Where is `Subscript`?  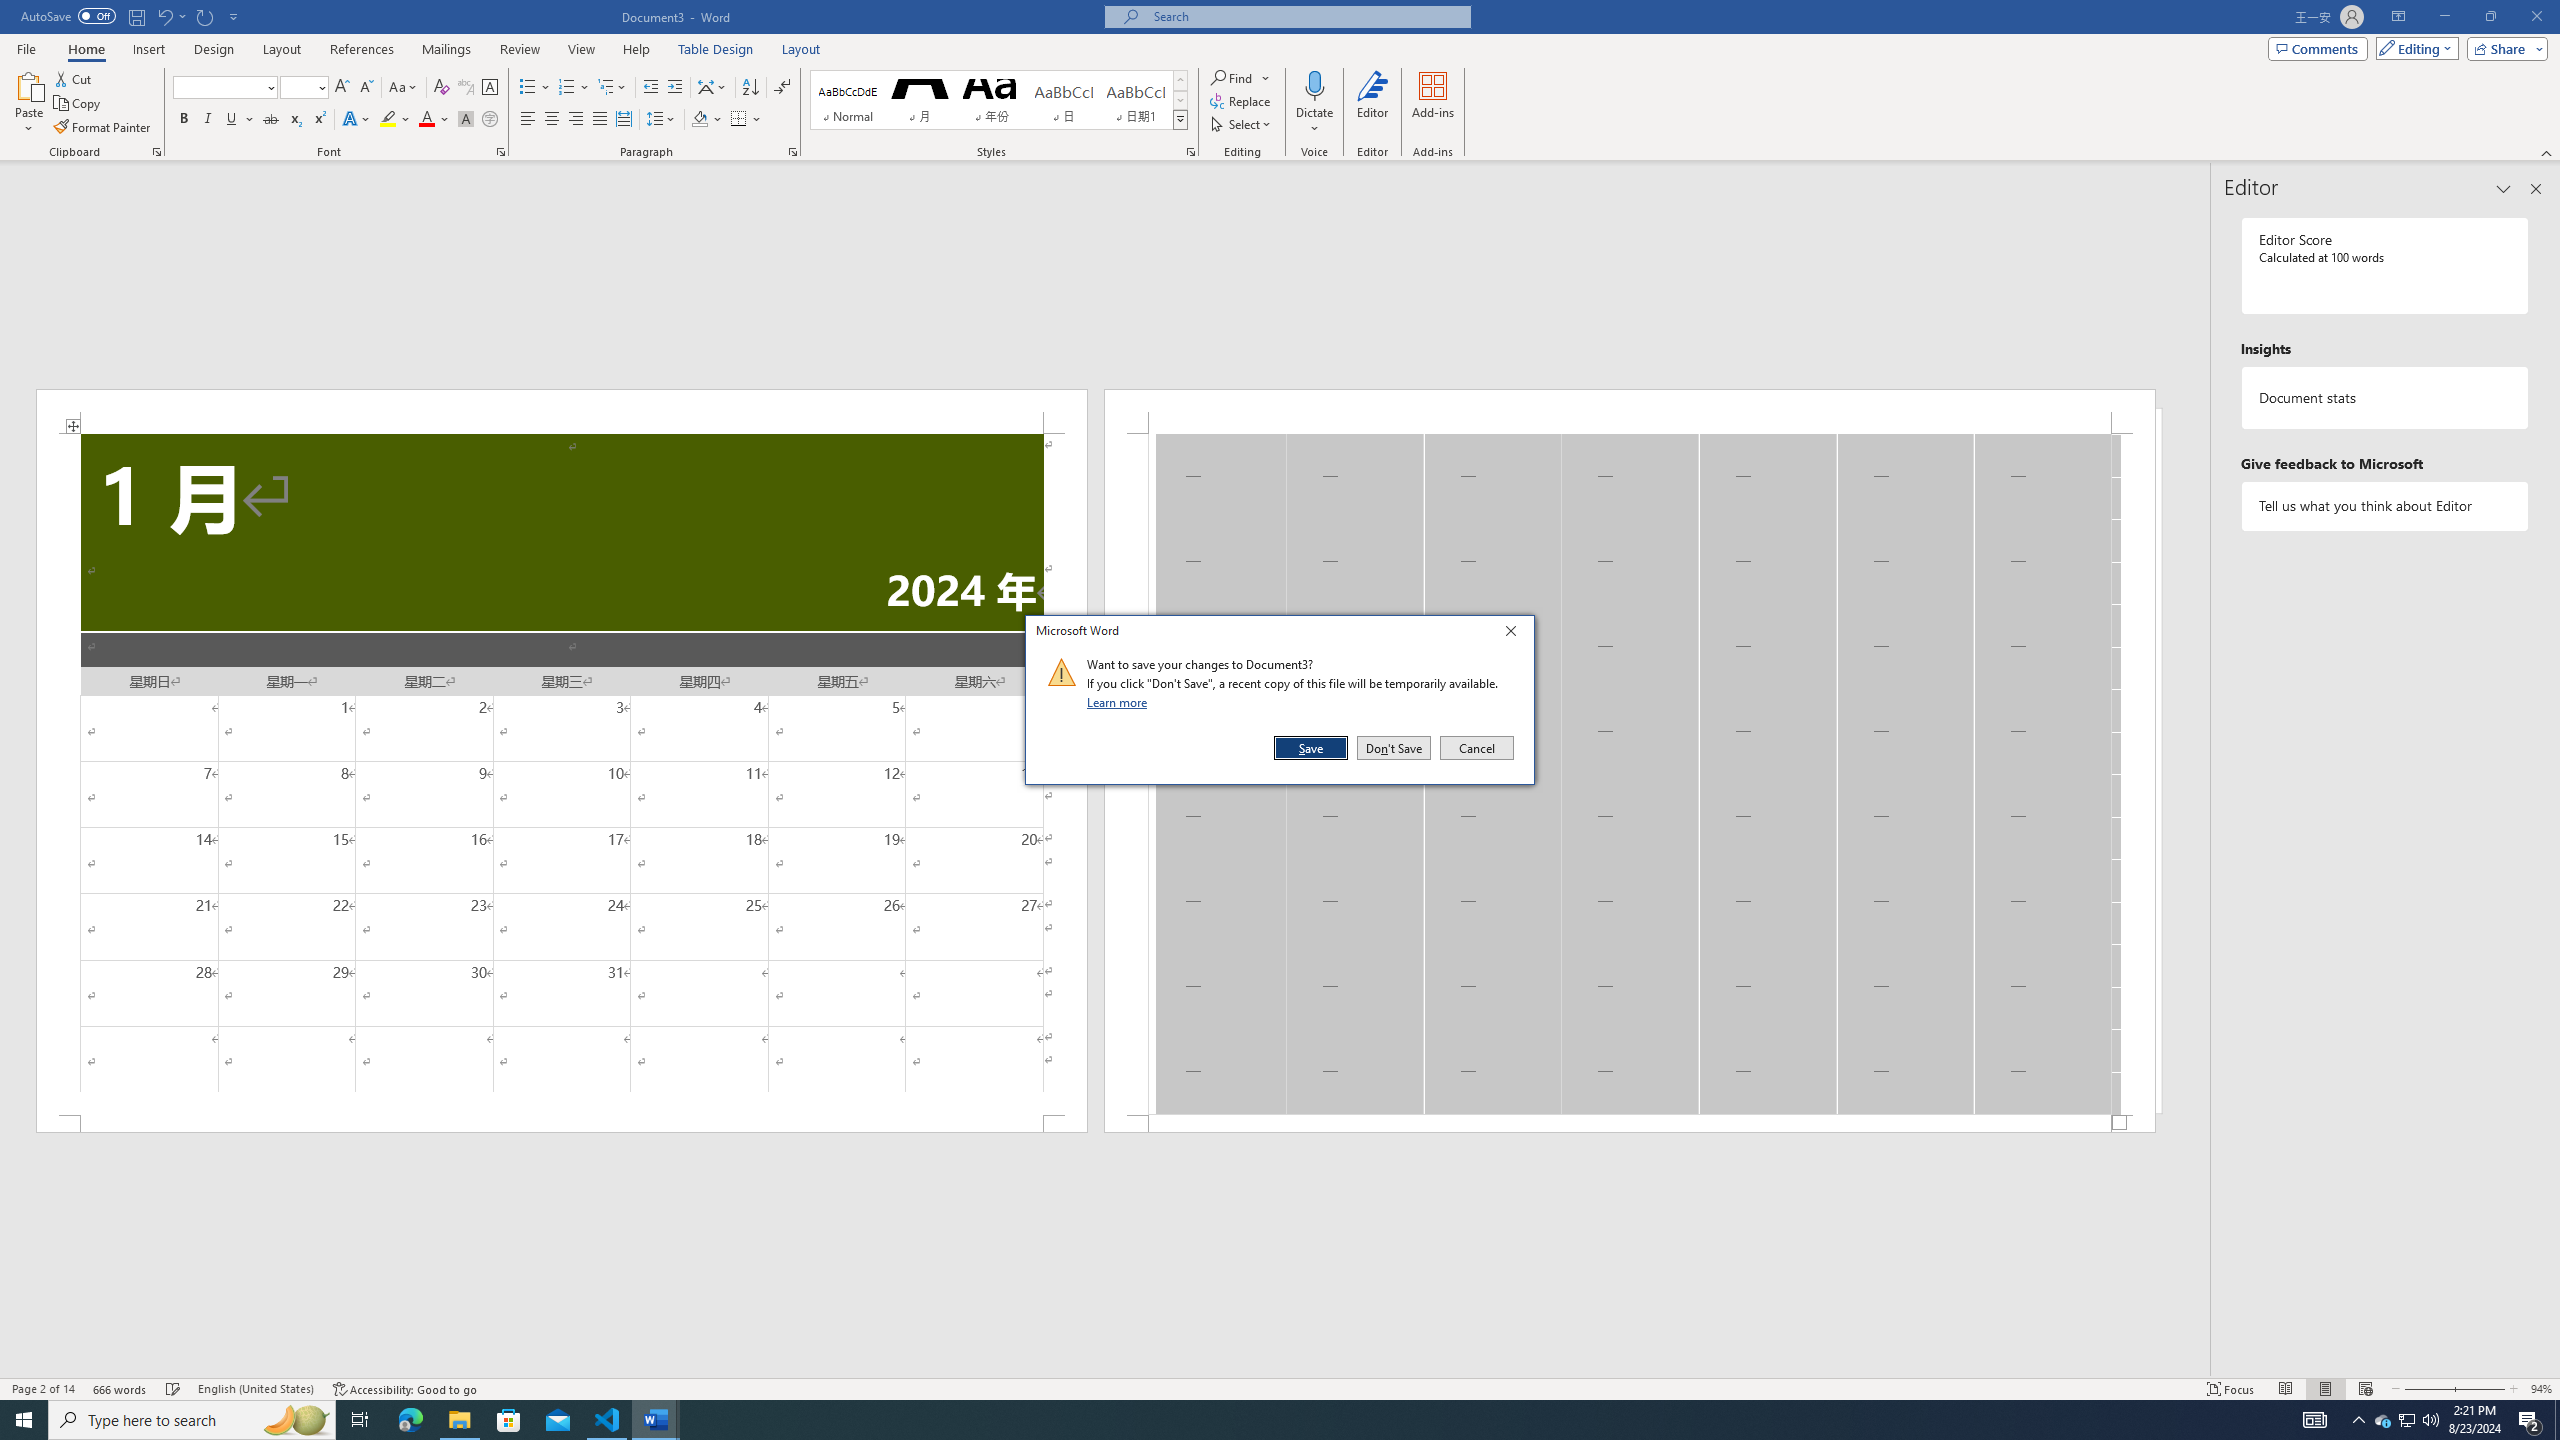 Subscript is located at coordinates (296, 120).